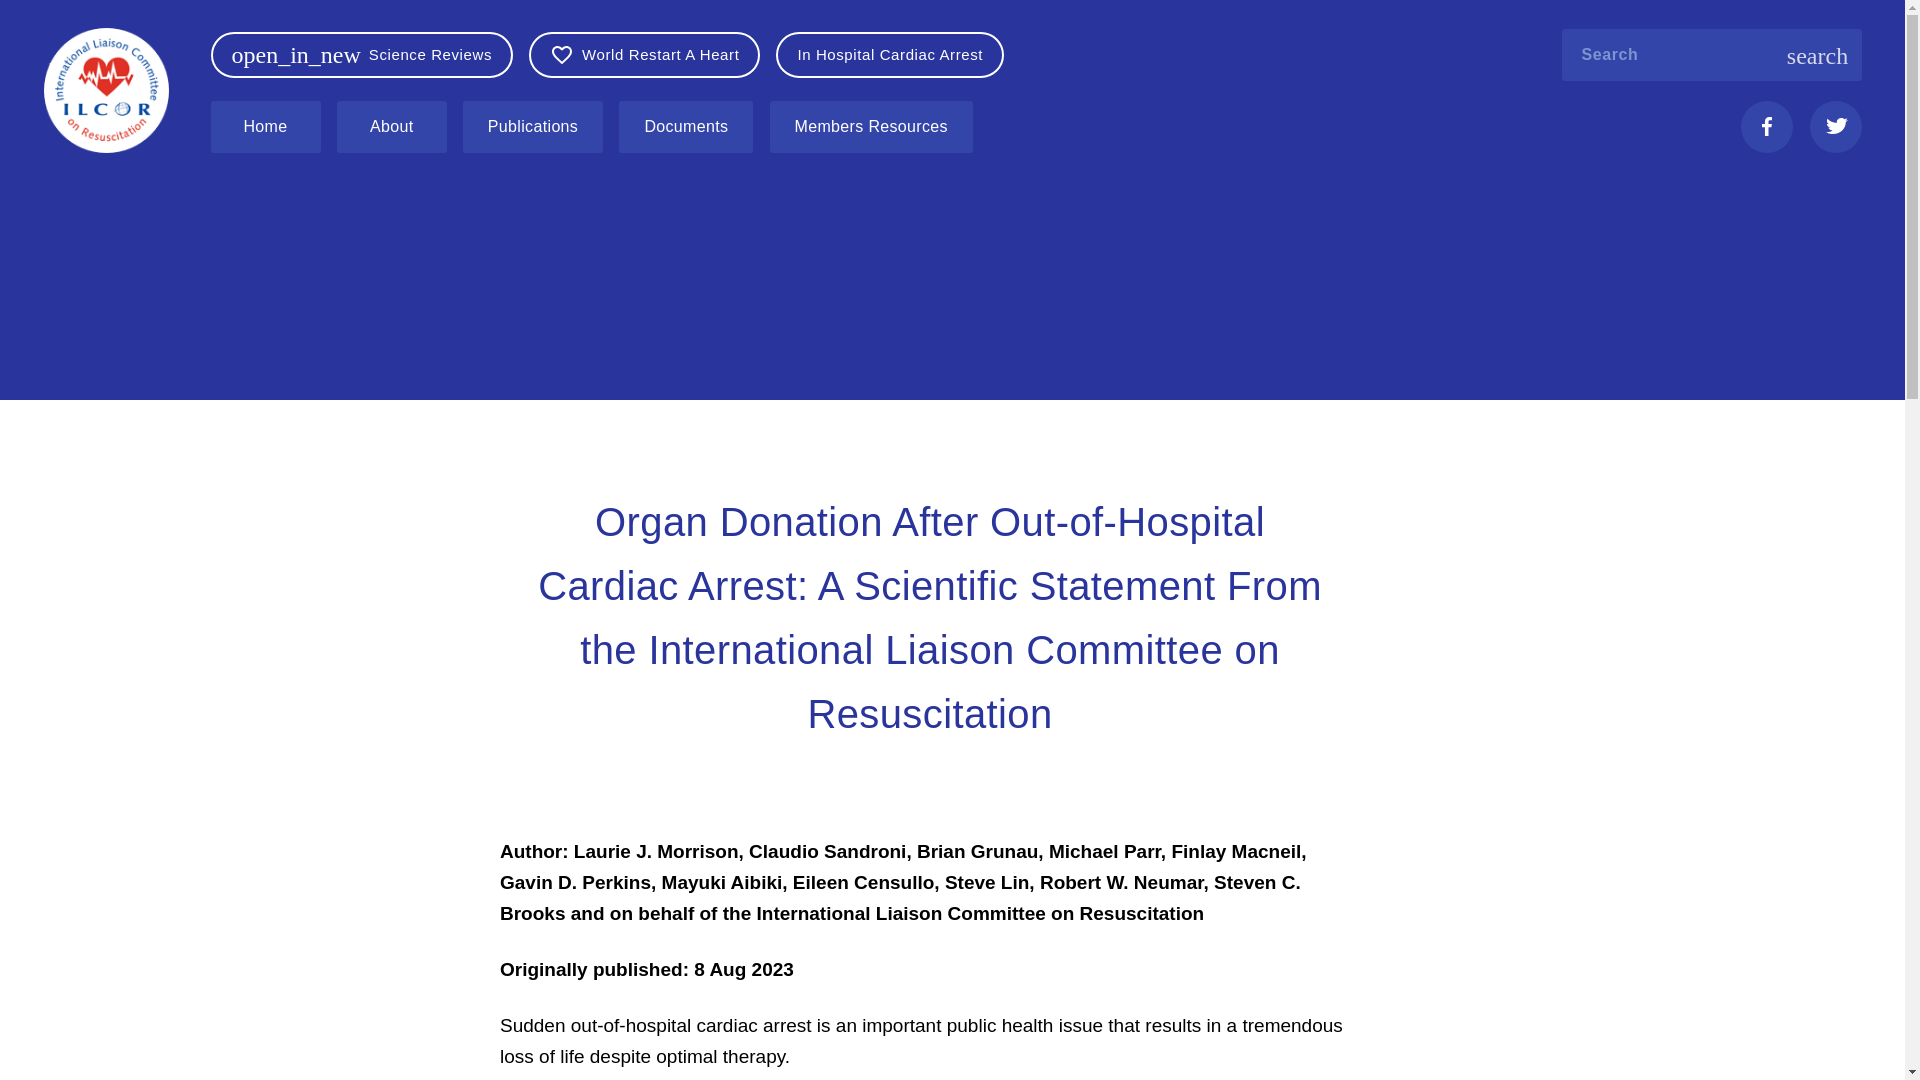  Describe the element at coordinates (652, 54) in the screenshot. I see `World Restart A Heart` at that location.